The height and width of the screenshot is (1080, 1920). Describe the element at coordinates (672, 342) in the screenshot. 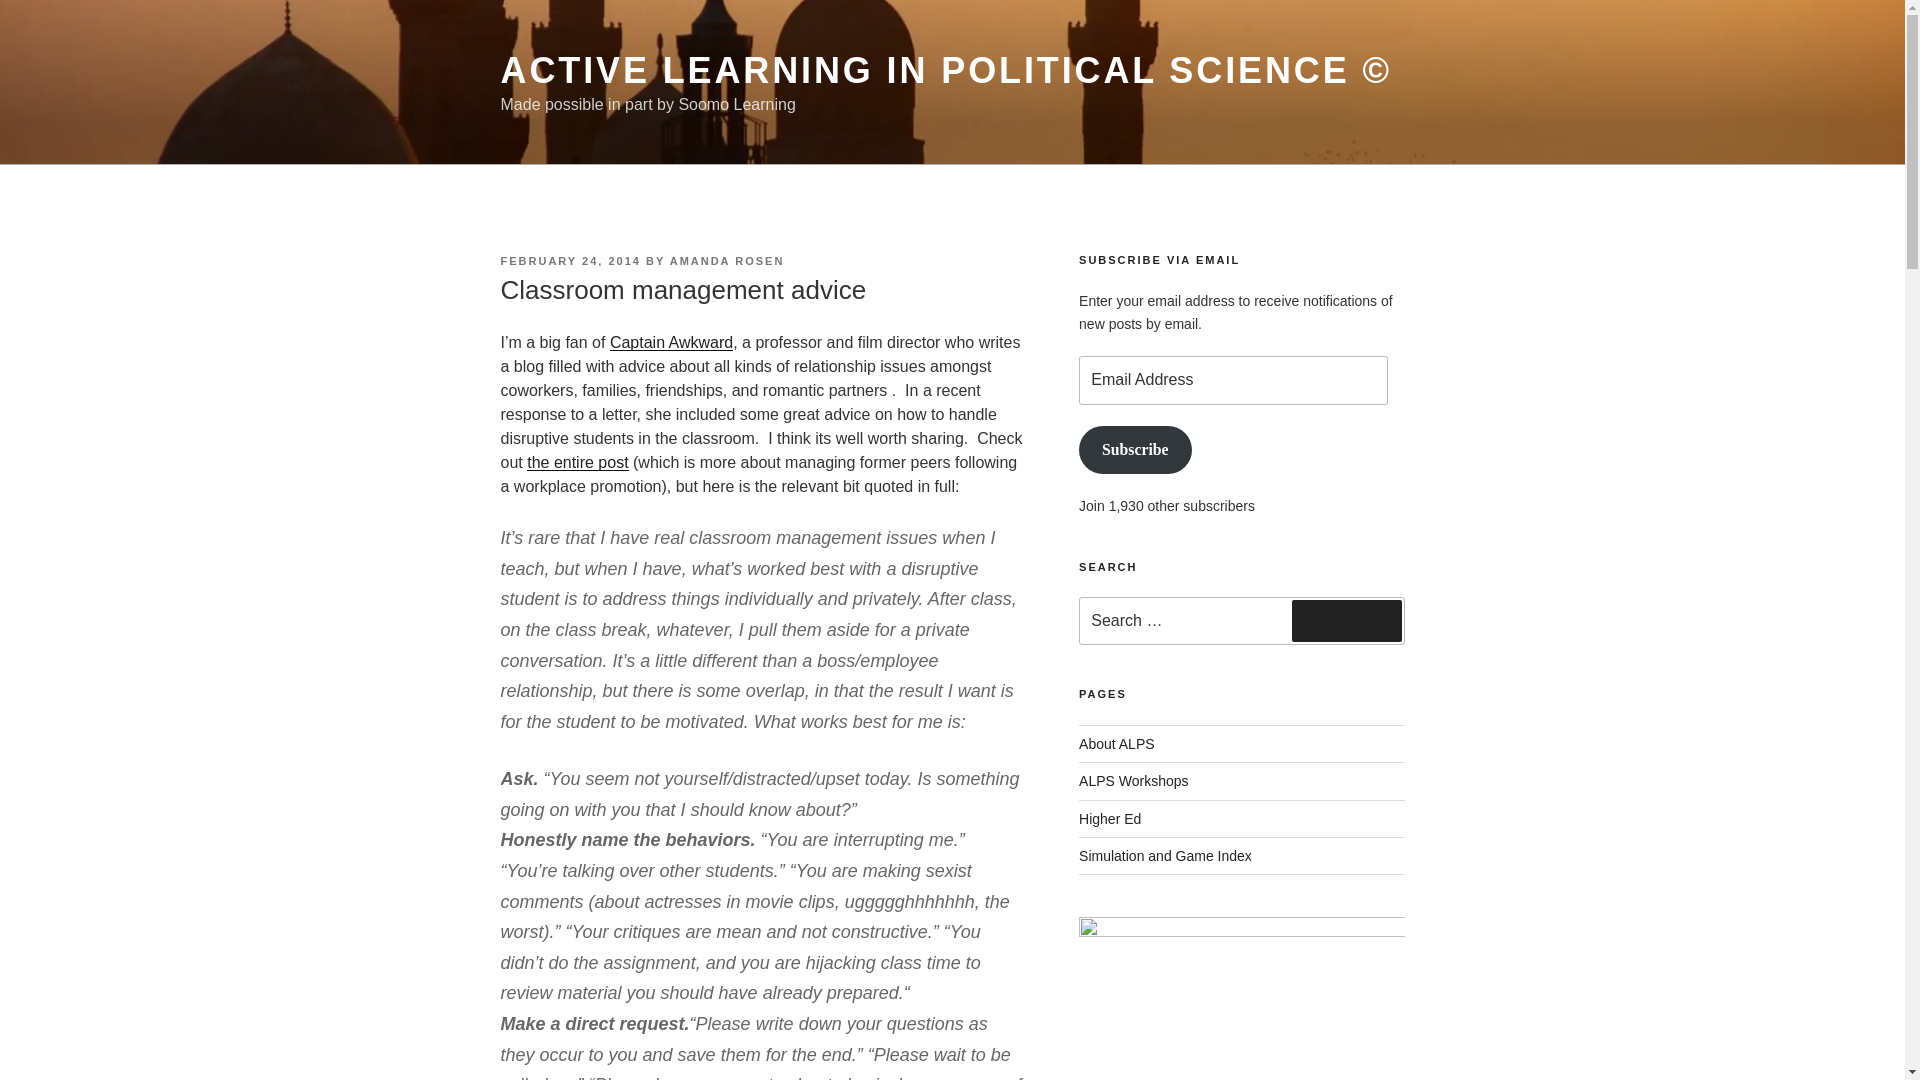

I see `Captain Awkward` at that location.